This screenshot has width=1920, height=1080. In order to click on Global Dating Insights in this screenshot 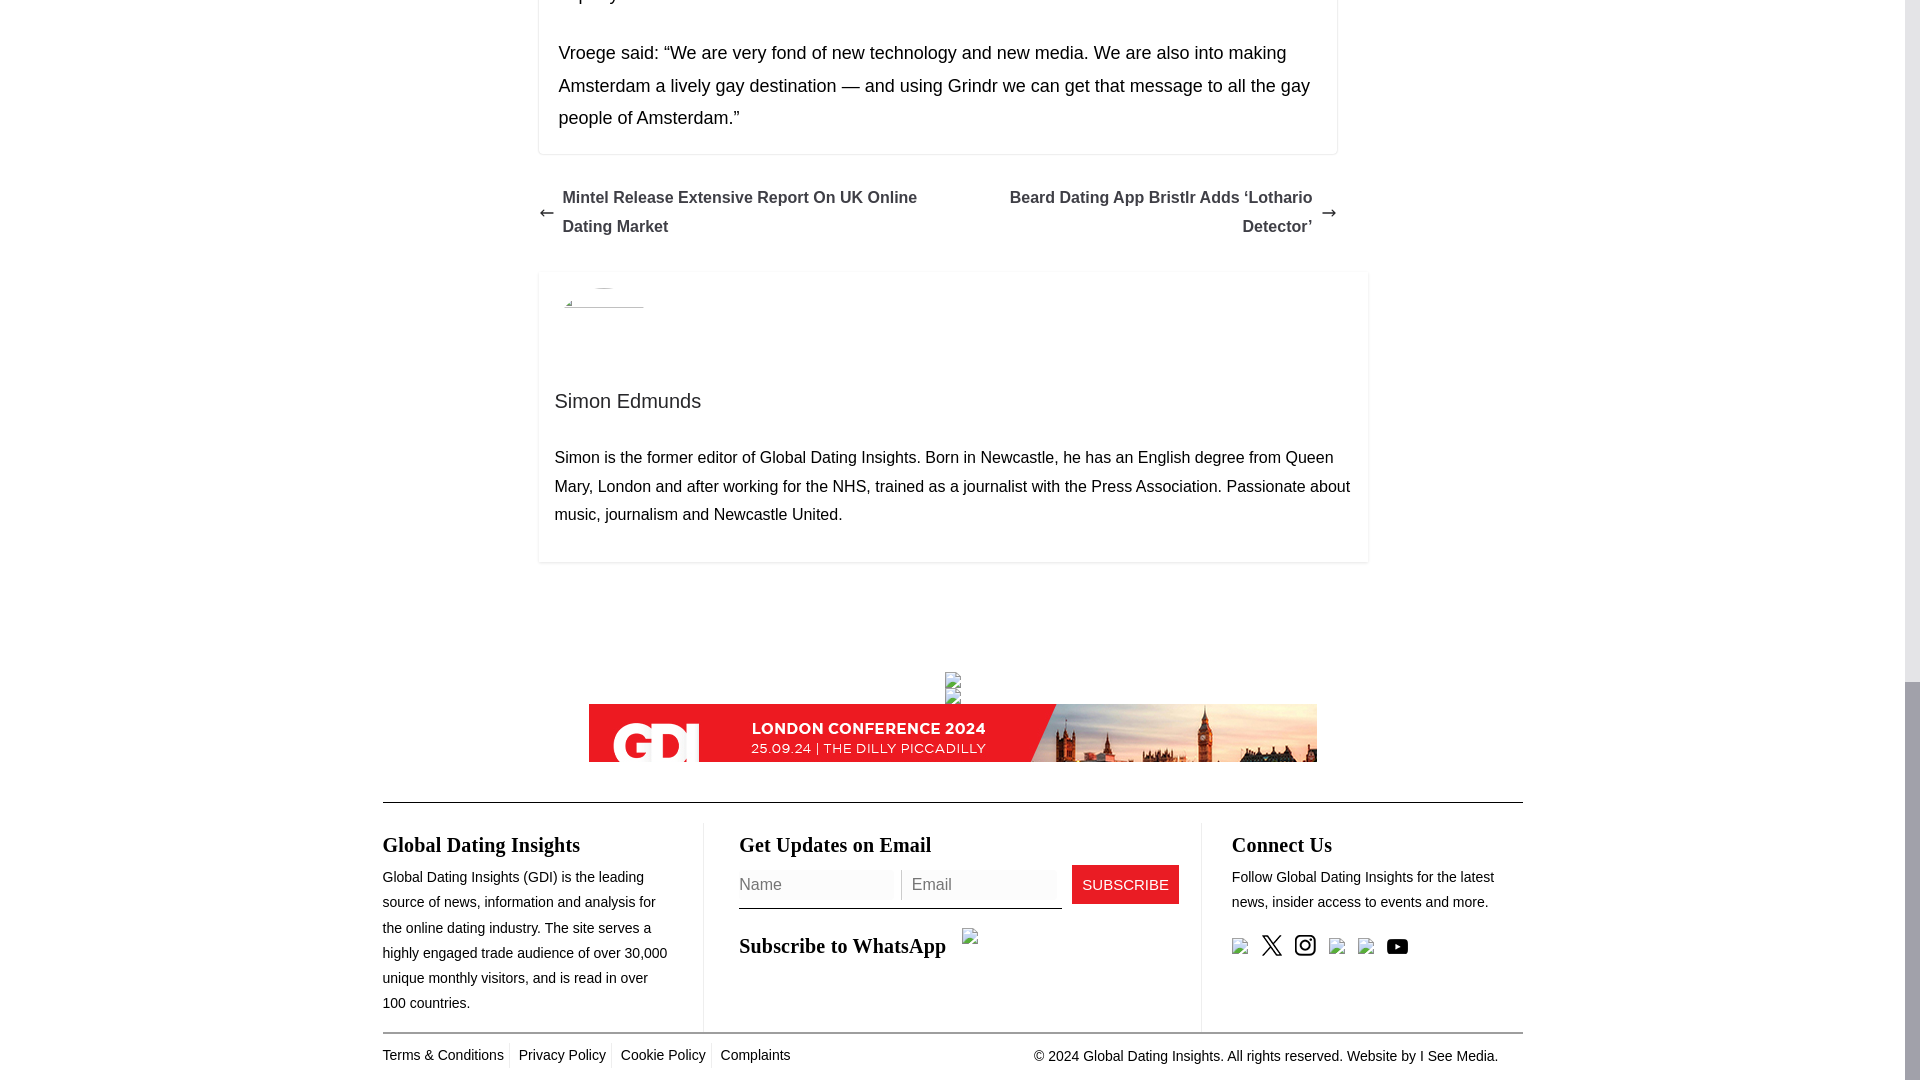, I will do `click(1150, 1055)`.